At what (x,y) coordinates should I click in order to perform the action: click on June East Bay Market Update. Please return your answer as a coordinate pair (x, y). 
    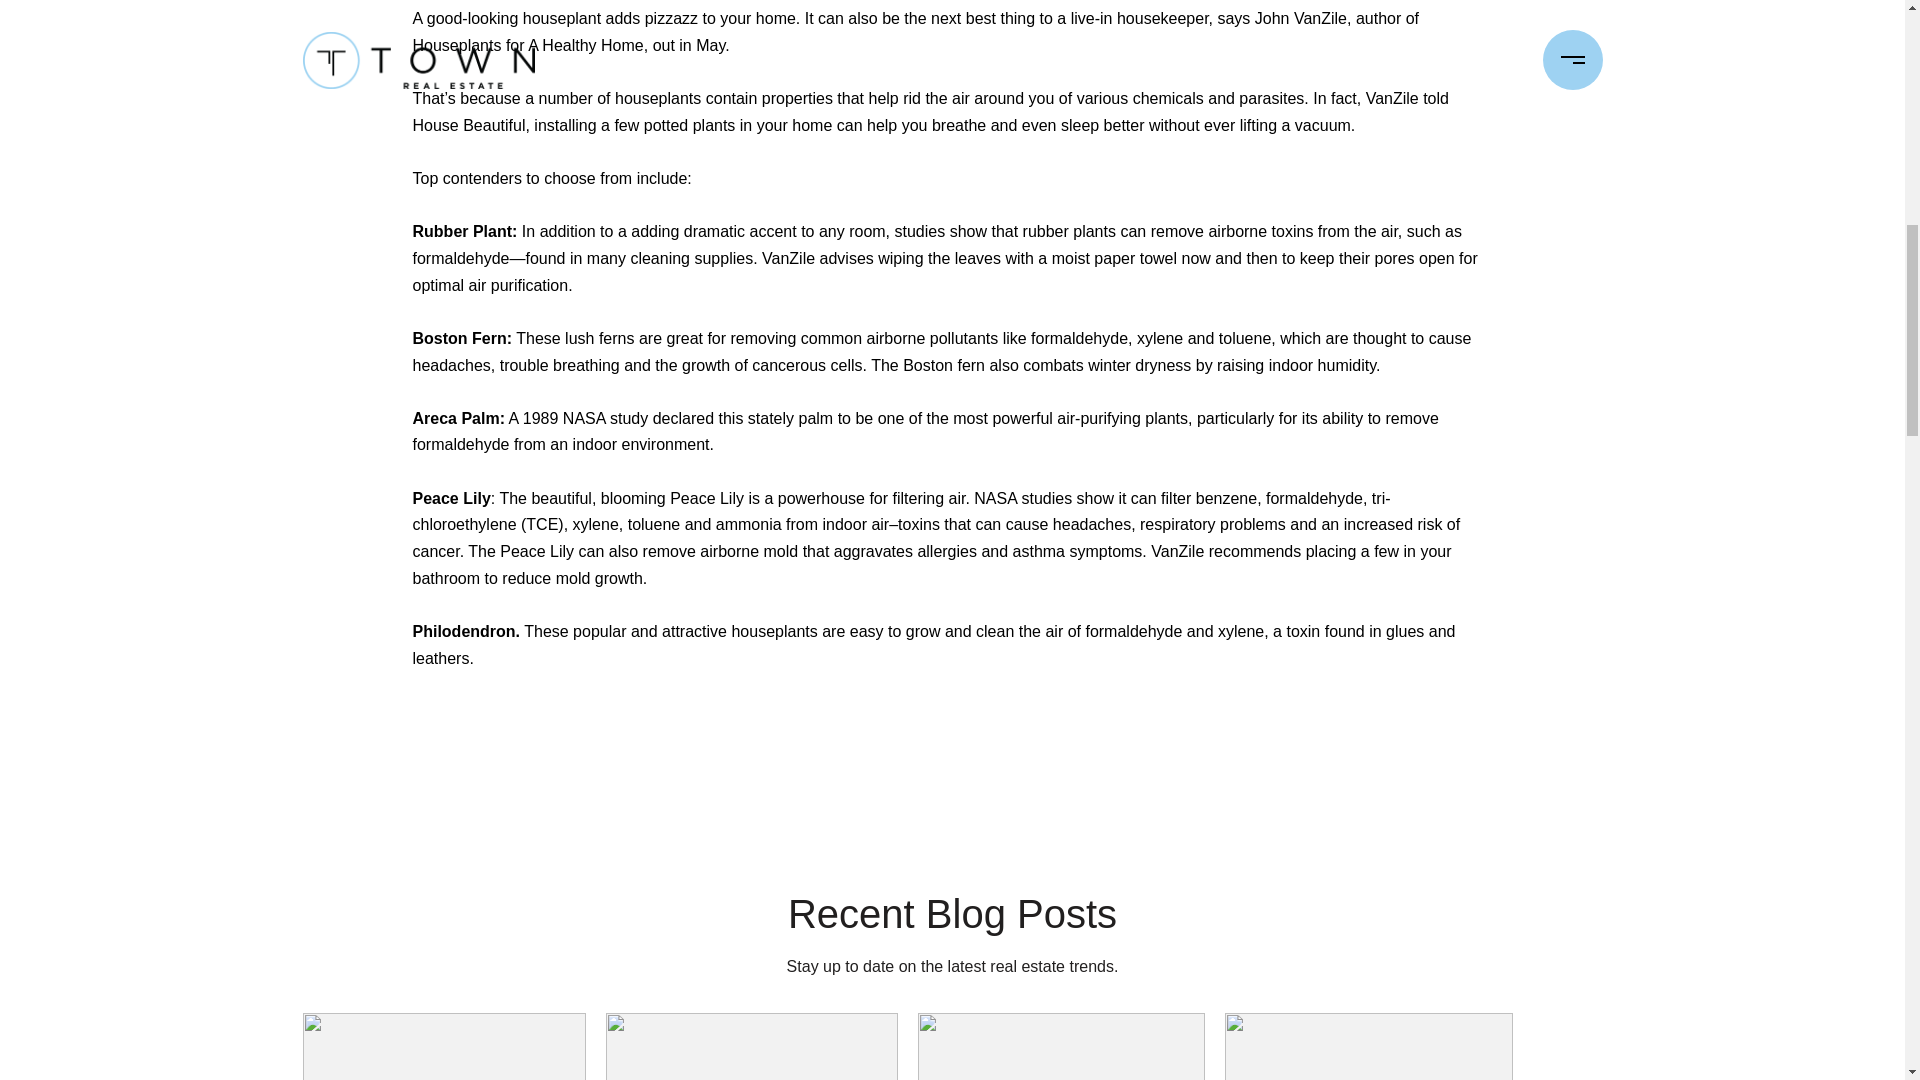
    Looking at the image, I should click on (752, 1046).